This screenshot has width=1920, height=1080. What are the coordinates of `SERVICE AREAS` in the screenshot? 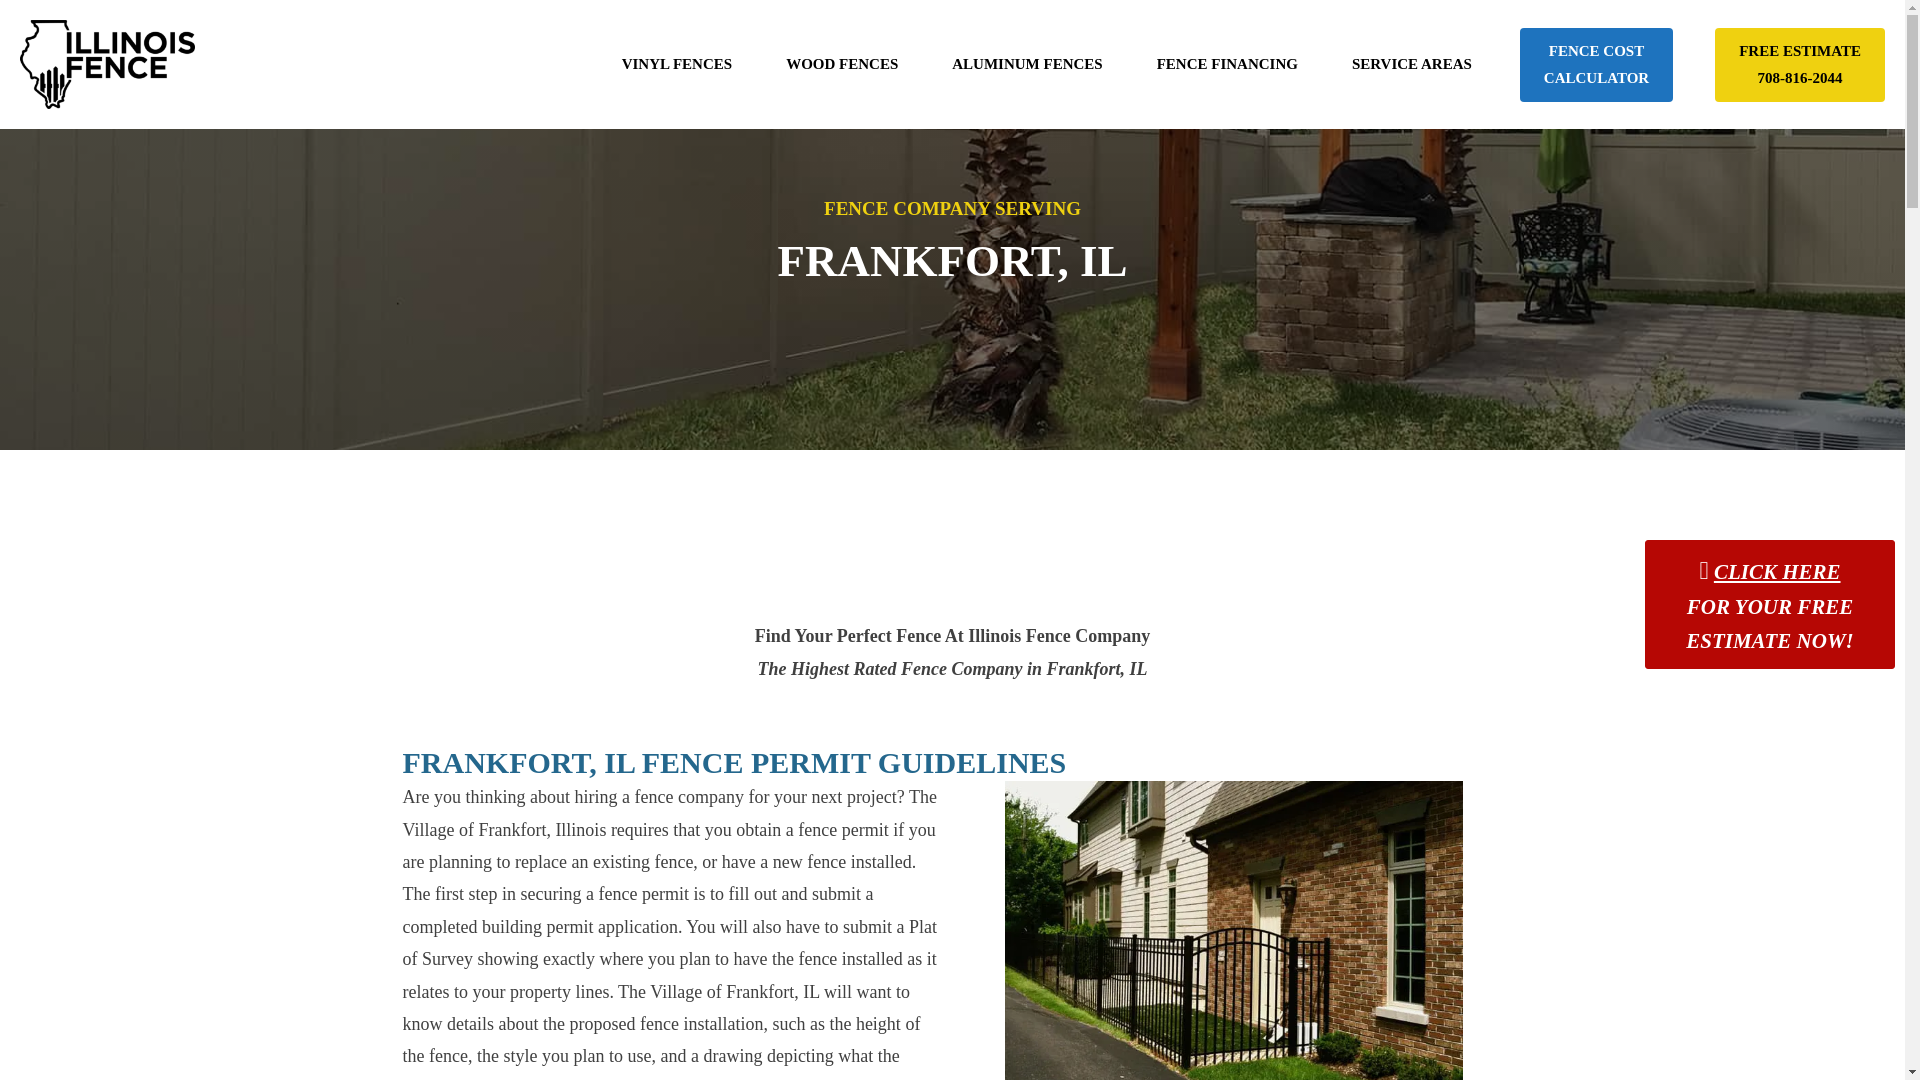 It's located at (1800, 64).